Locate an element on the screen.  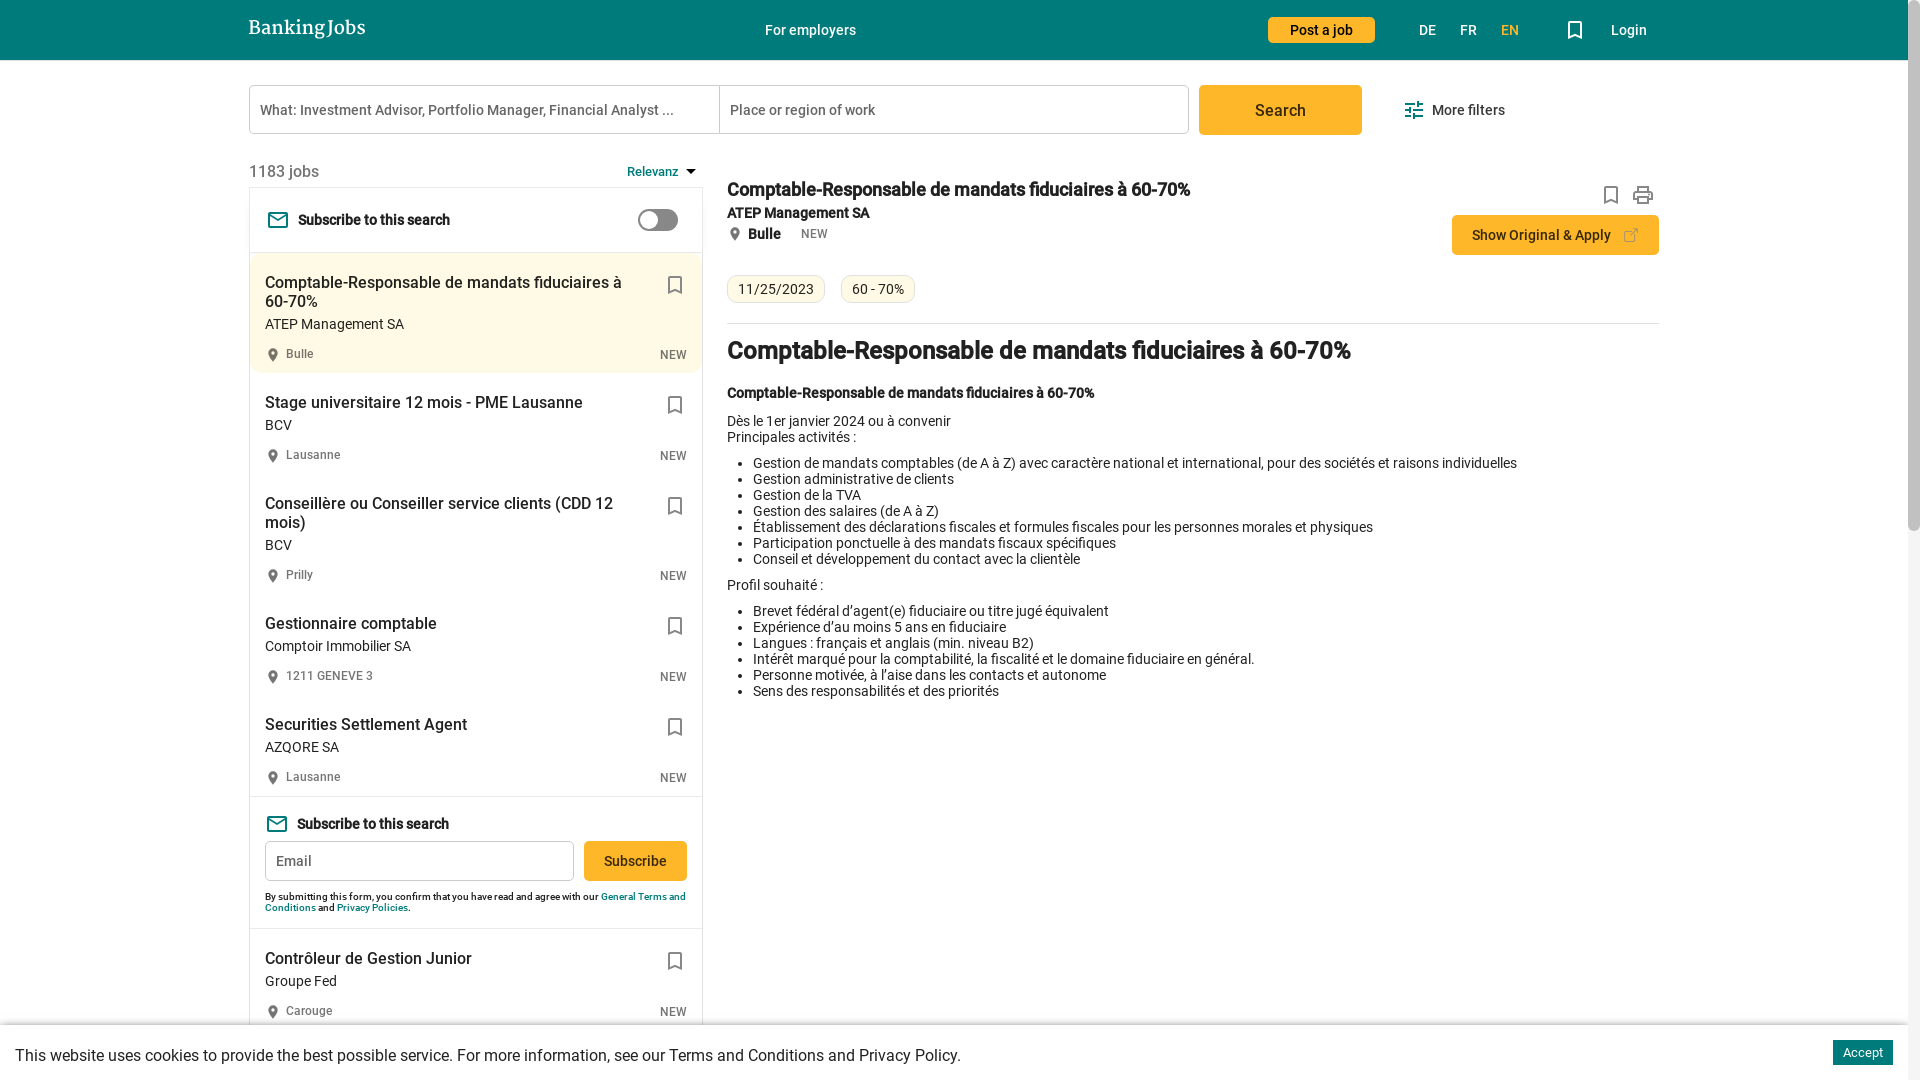
Relevanz is located at coordinates (665, 171).